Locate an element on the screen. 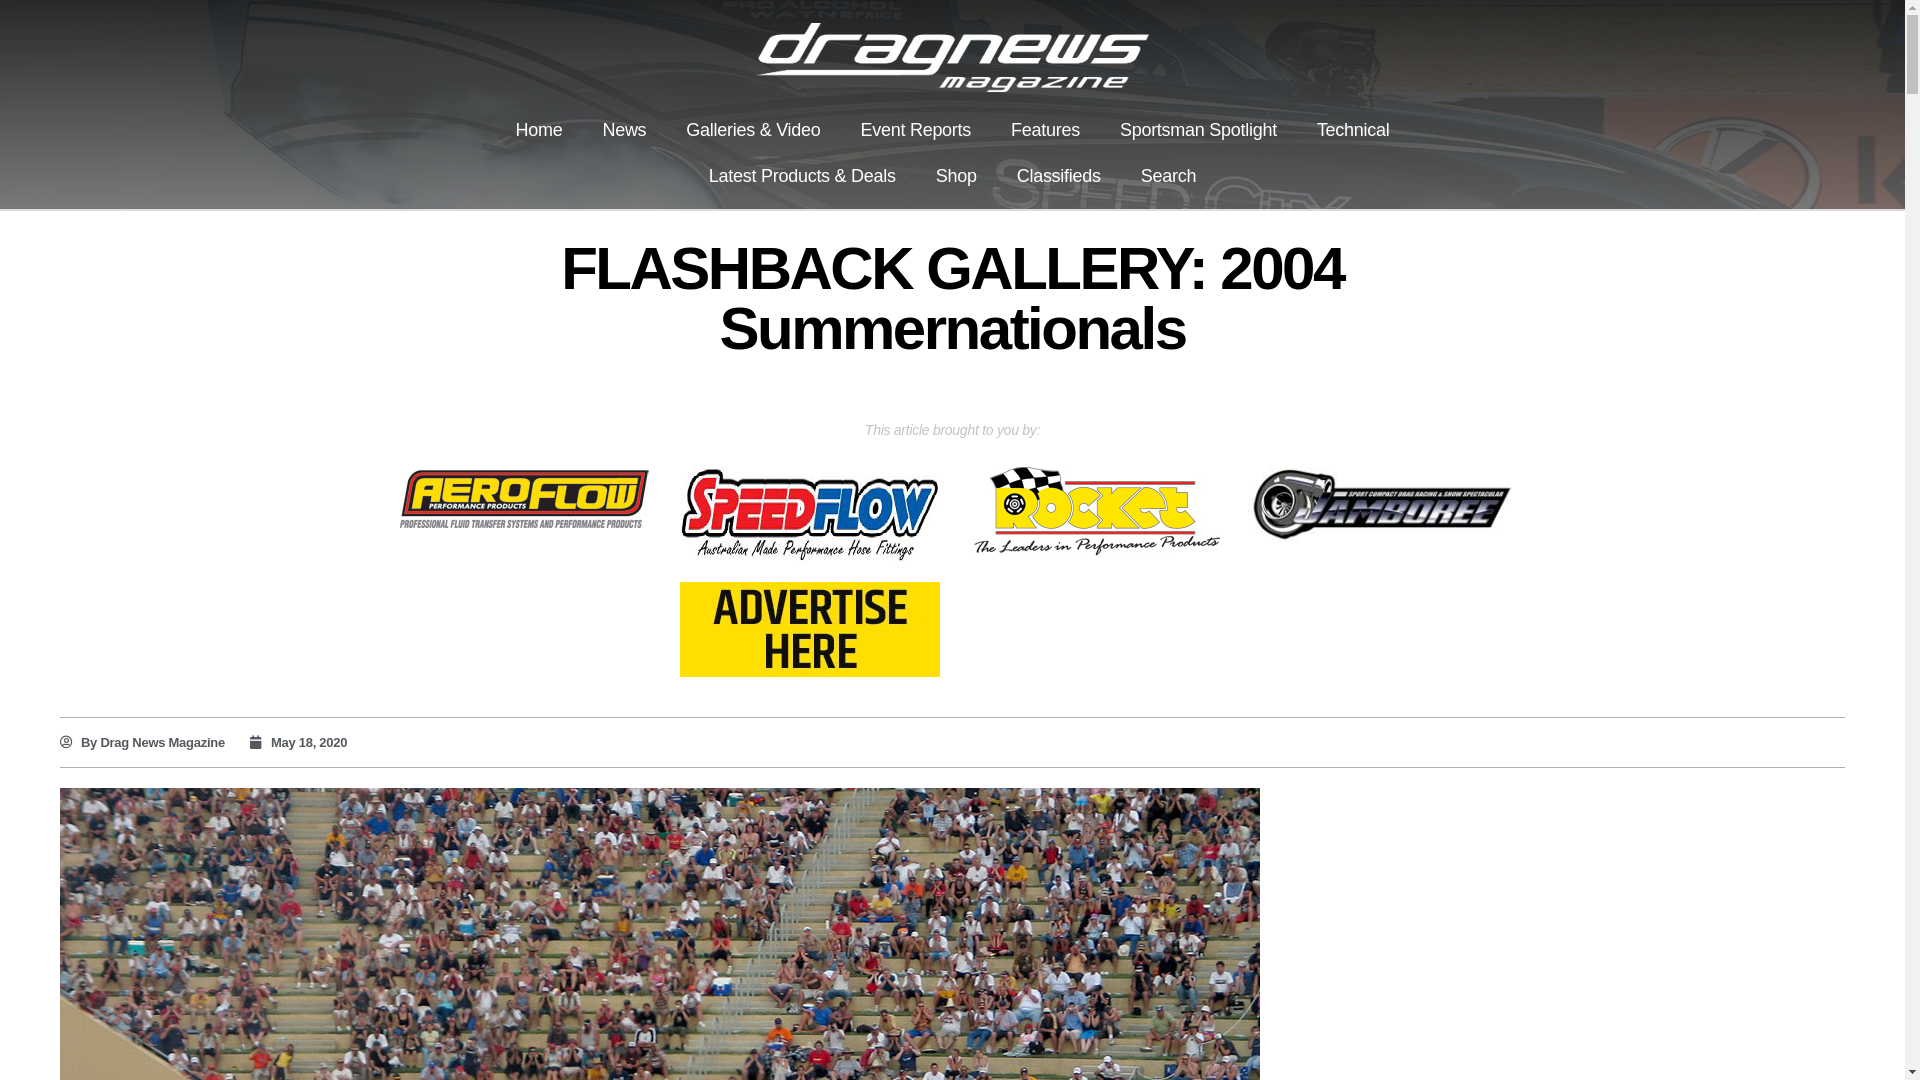 The image size is (1920, 1080). By Drag News Magazine is located at coordinates (142, 743).